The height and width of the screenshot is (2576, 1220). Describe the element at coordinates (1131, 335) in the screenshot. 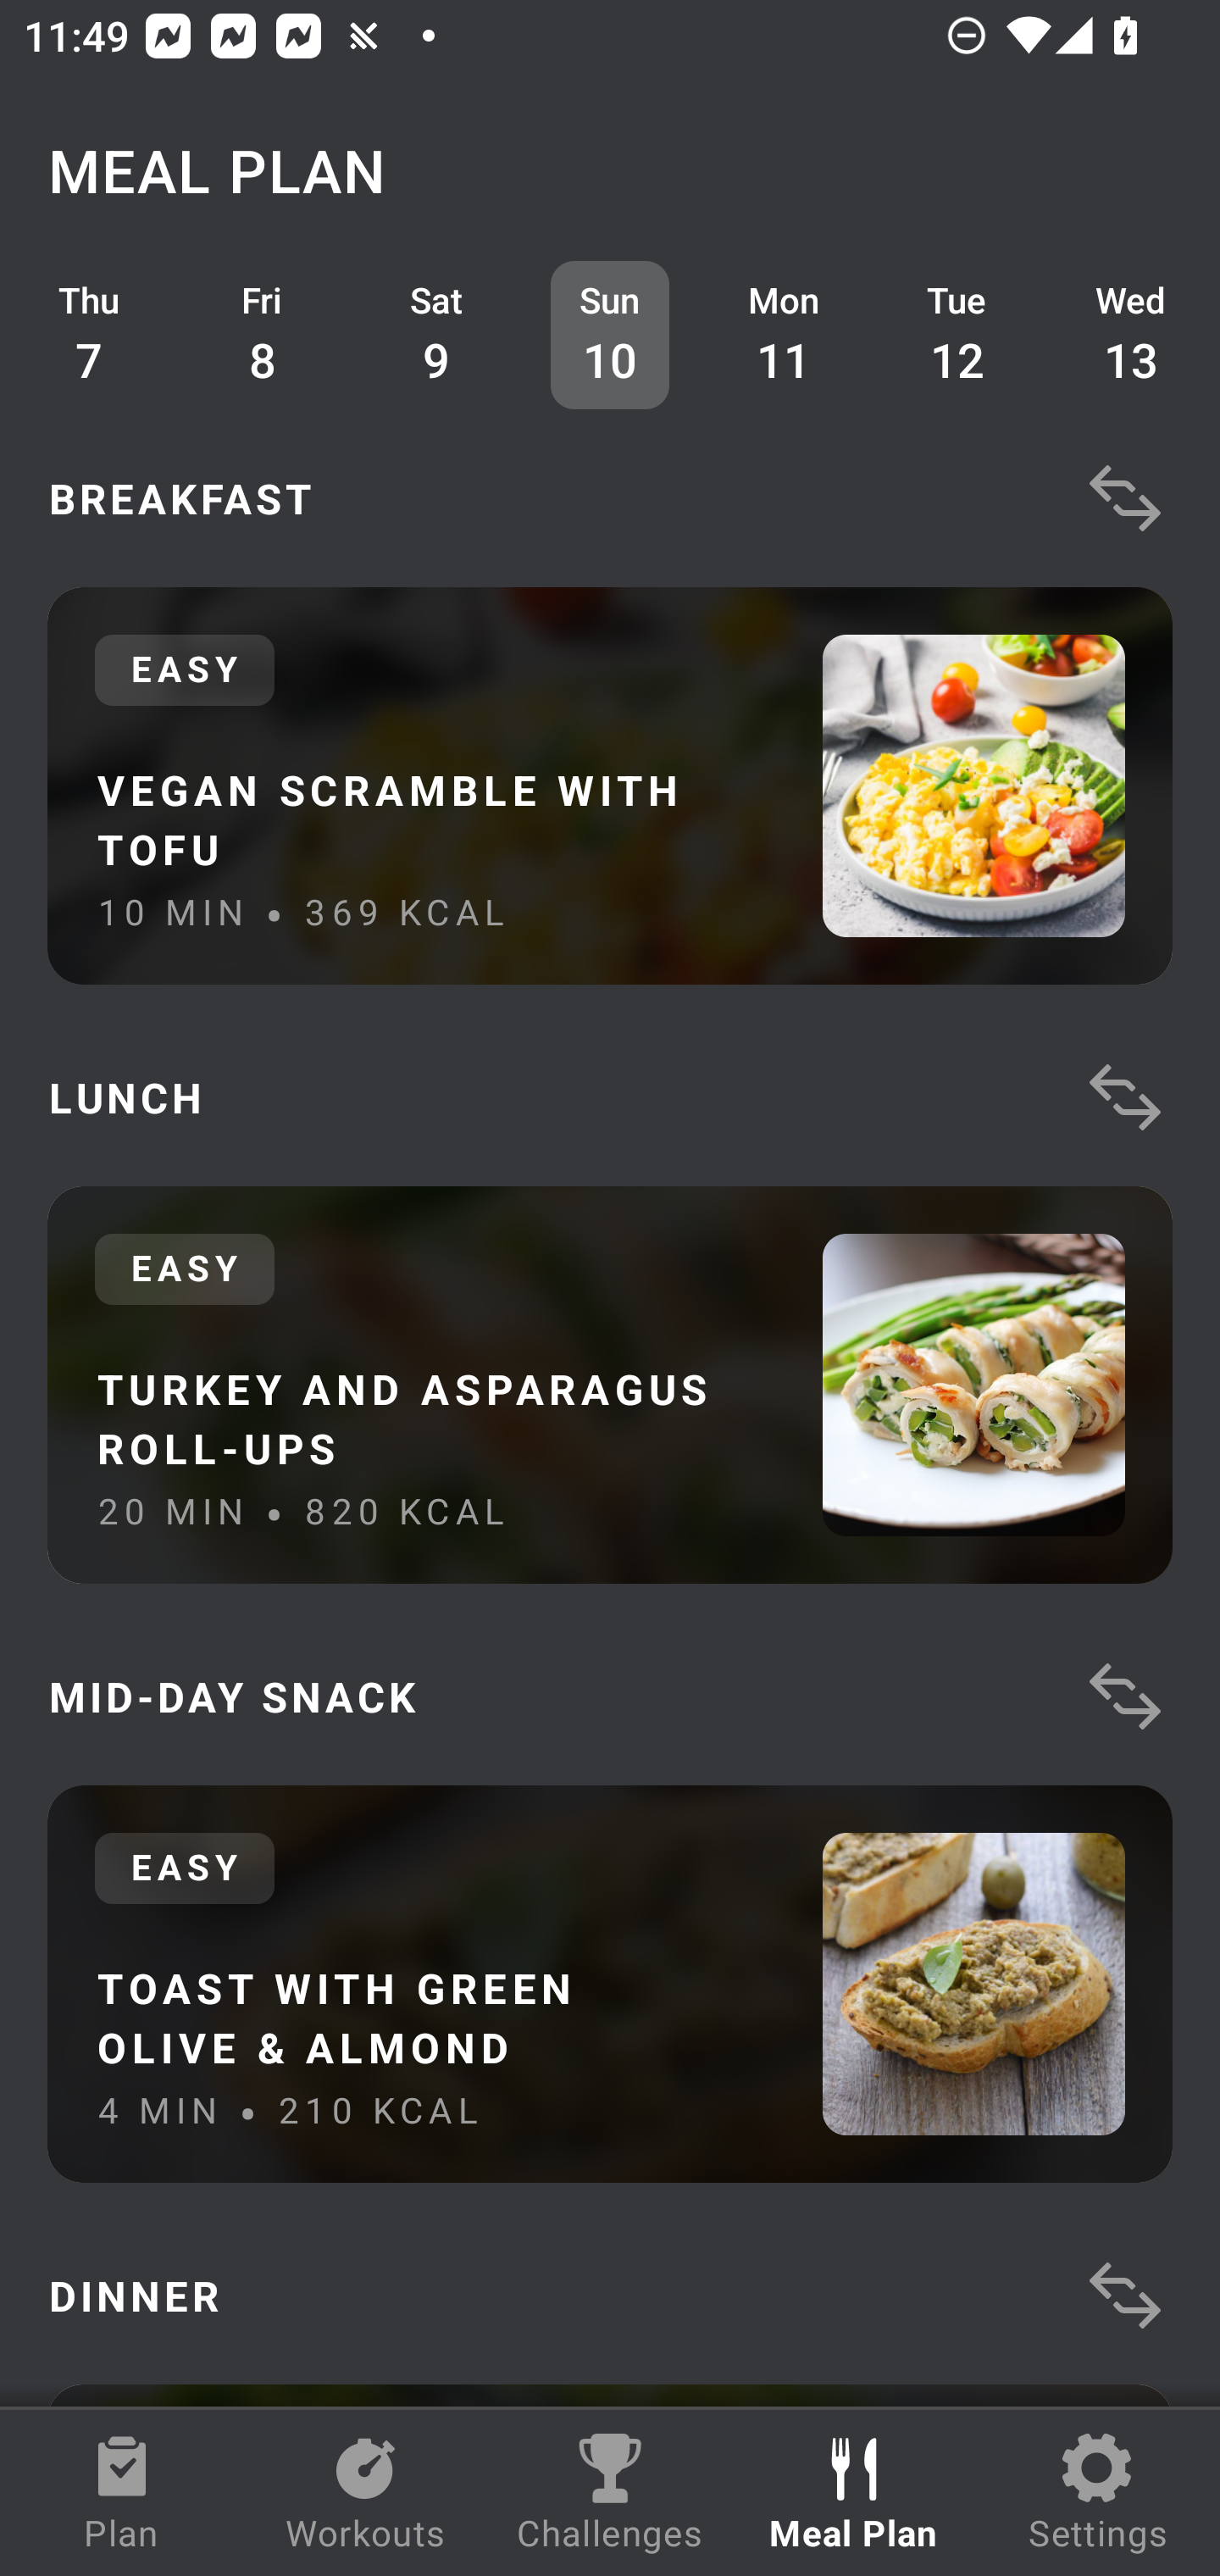

I see `Wed 13` at that location.